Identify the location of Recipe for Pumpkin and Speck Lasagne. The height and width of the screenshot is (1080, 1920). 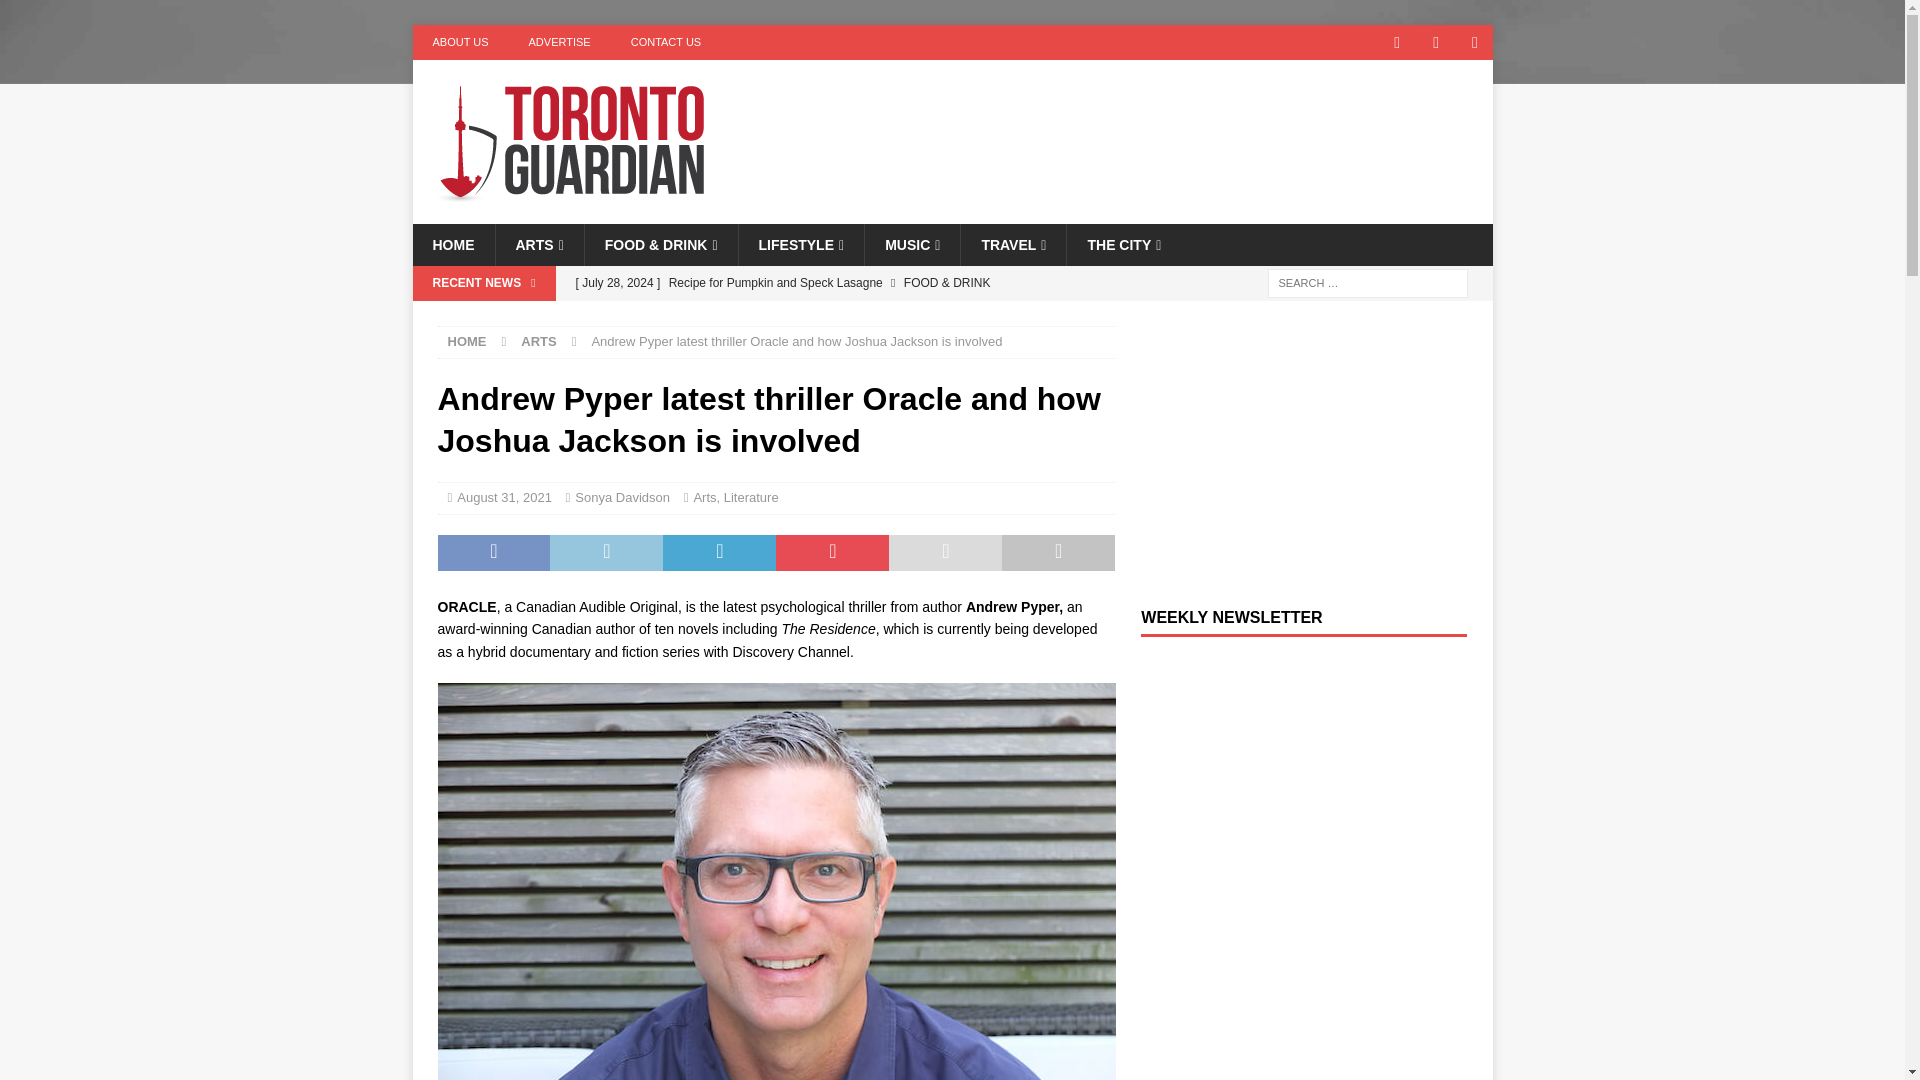
(840, 282).